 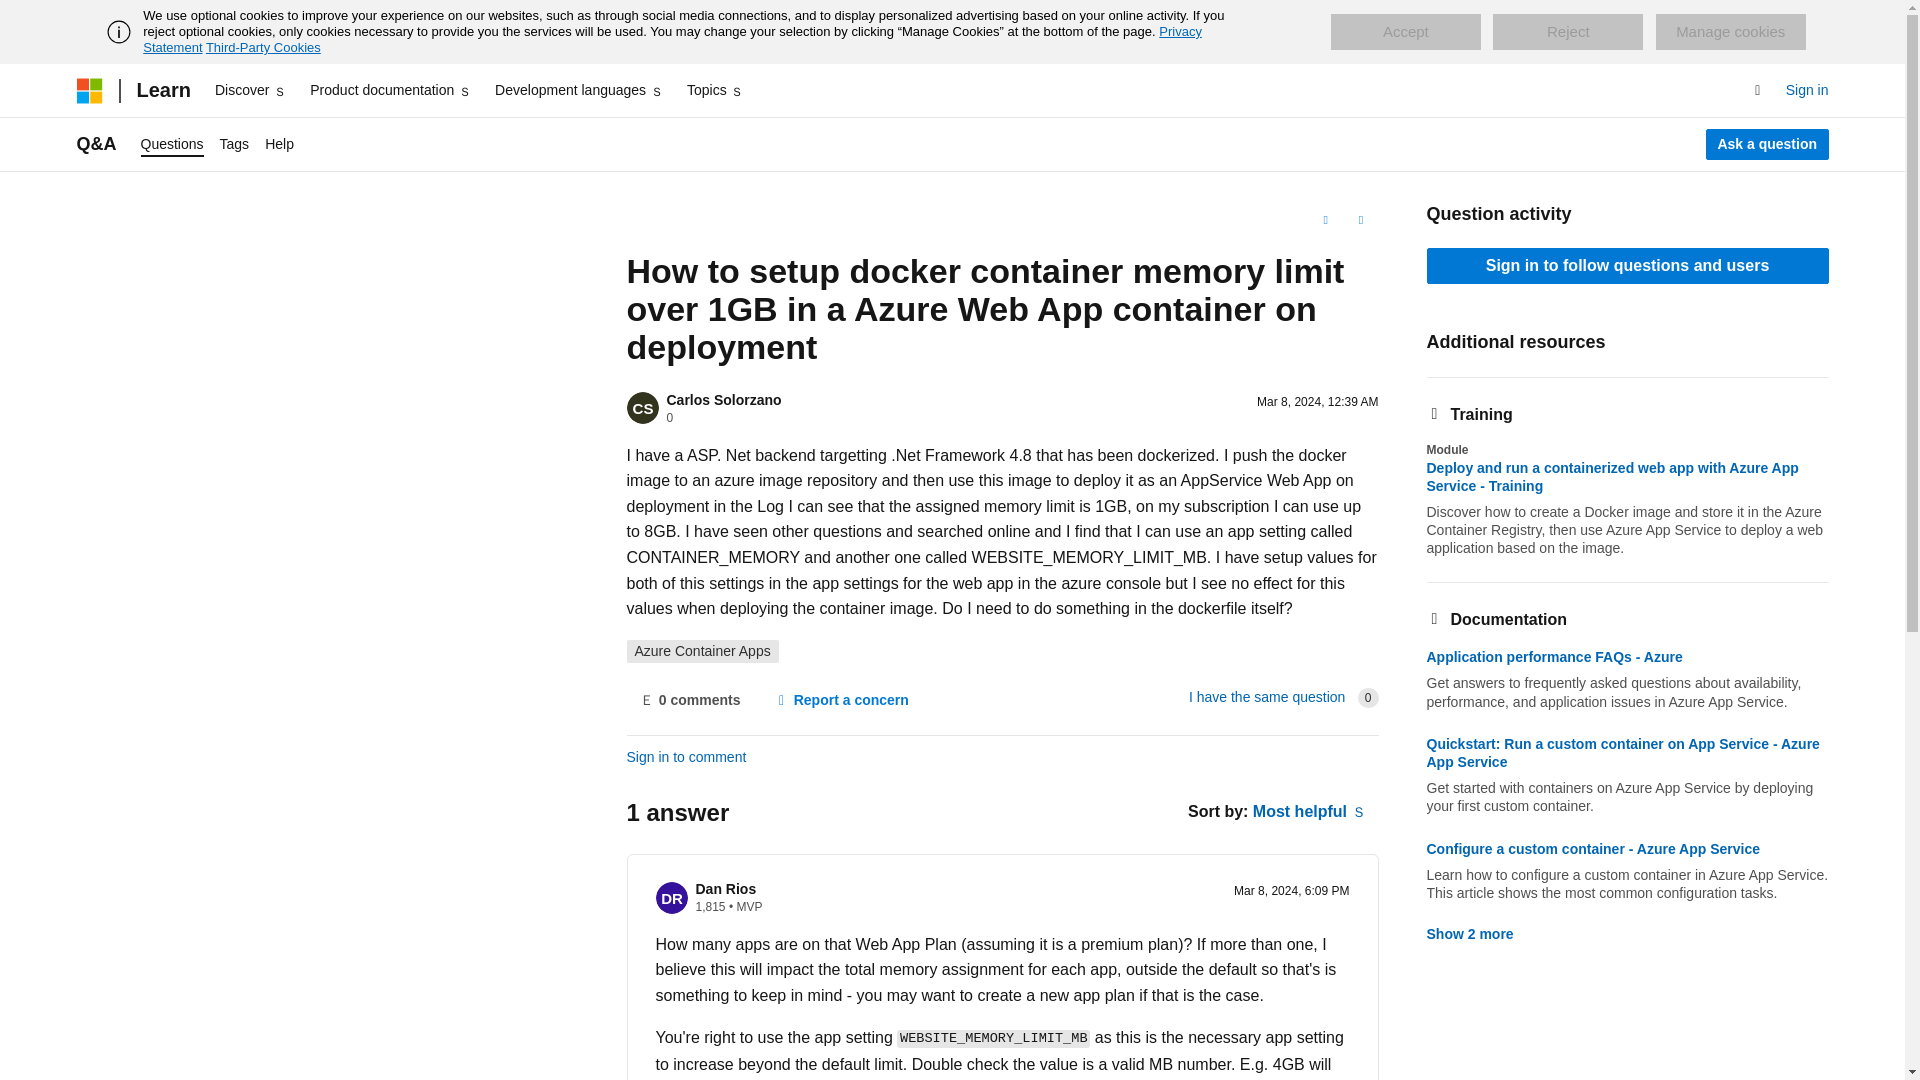 What do you see at coordinates (1360, 220) in the screenshot?
I see `Share this question` at bounding box center [1360, 220].